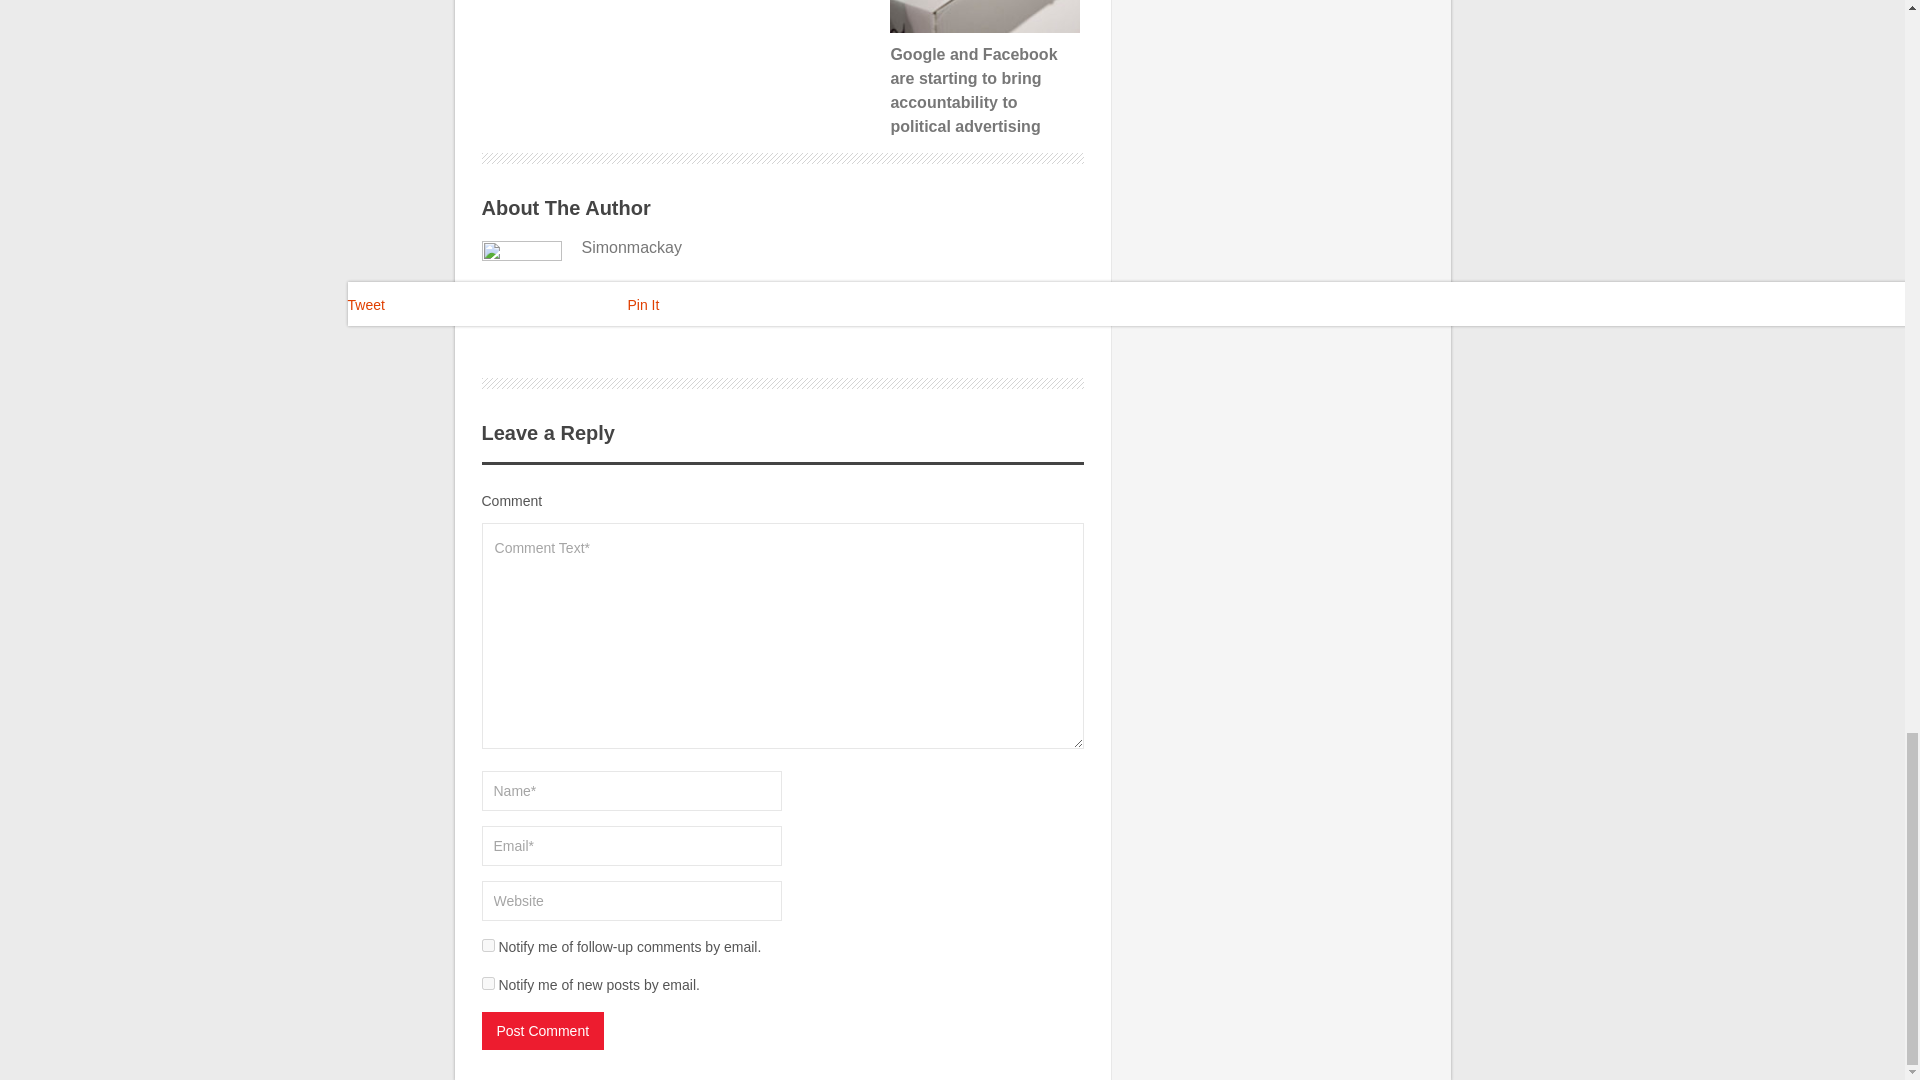  What do you see at coordinates (488, 984) in the screenshot?
I see `subscribe` at bounding box center [488, 984].